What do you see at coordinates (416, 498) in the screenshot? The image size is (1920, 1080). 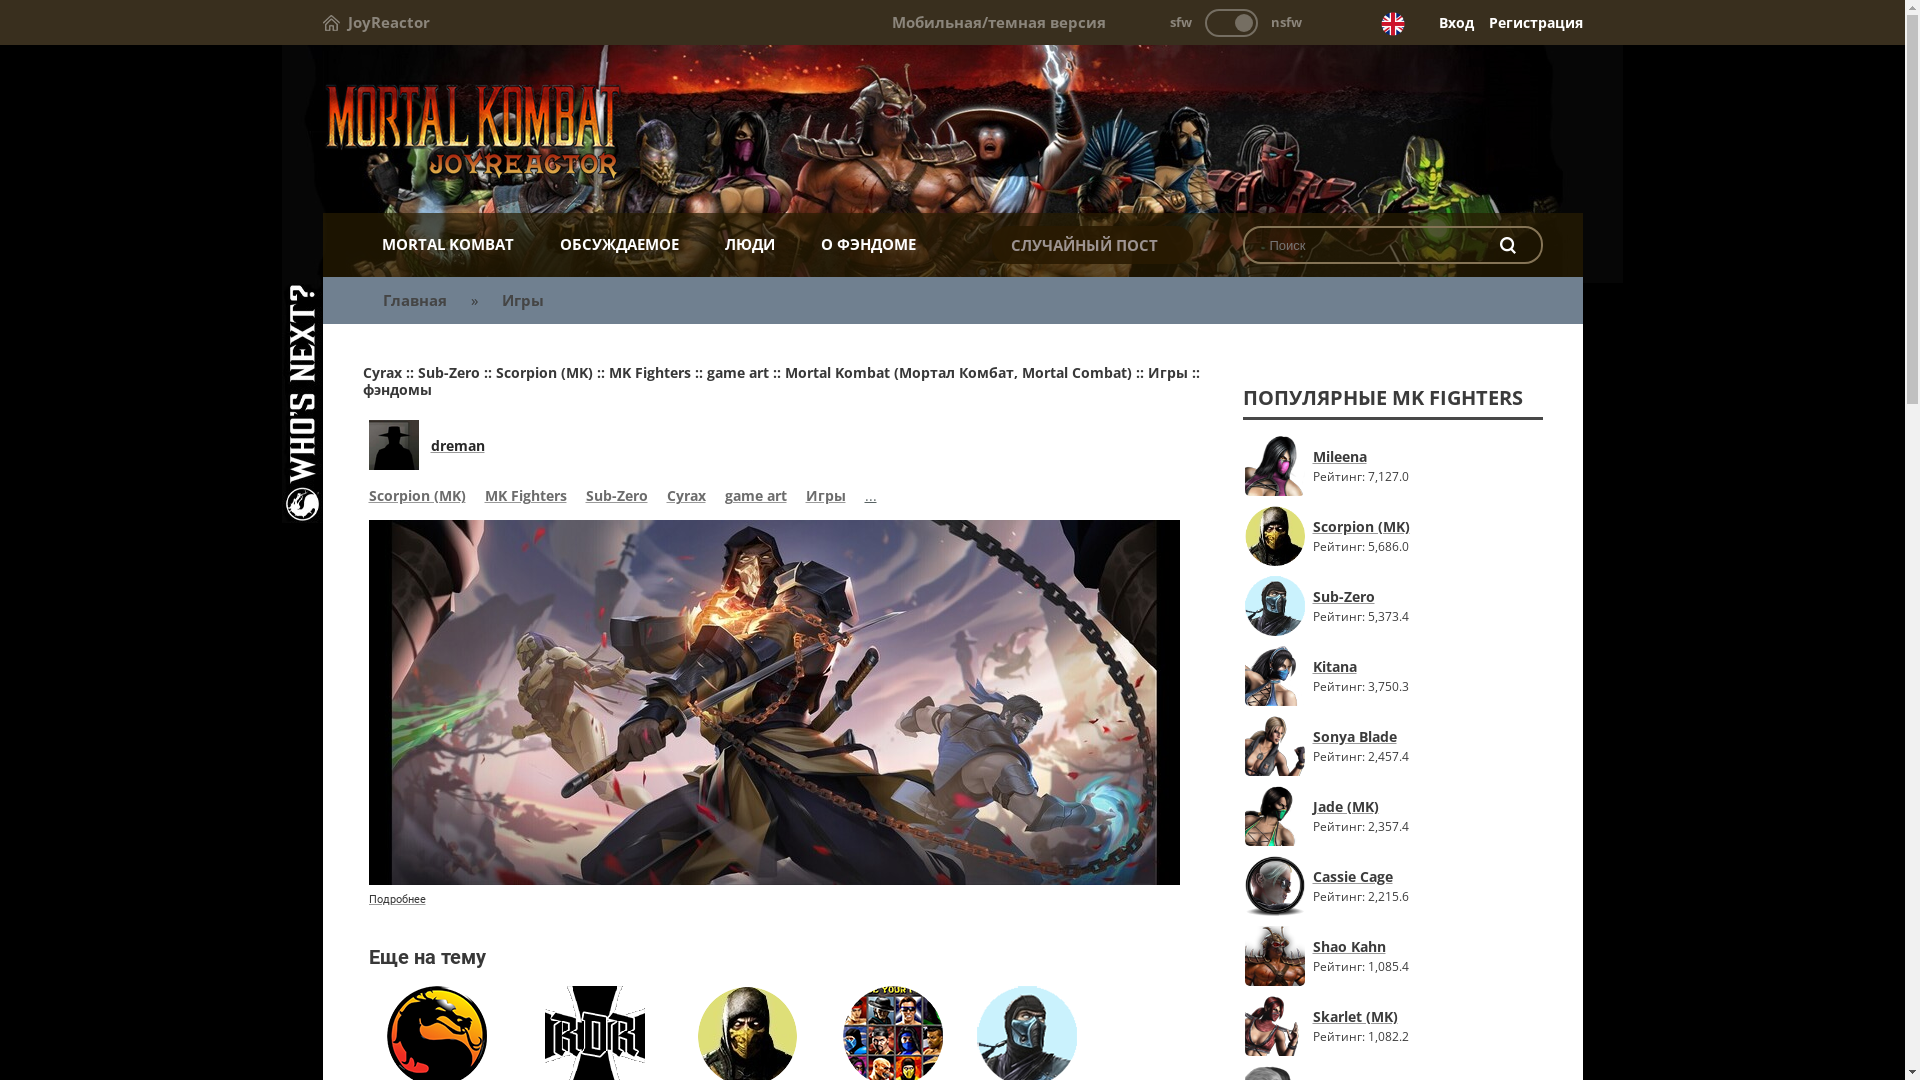 I see `Scorpion (MK)` at bounding box center [416, 498].